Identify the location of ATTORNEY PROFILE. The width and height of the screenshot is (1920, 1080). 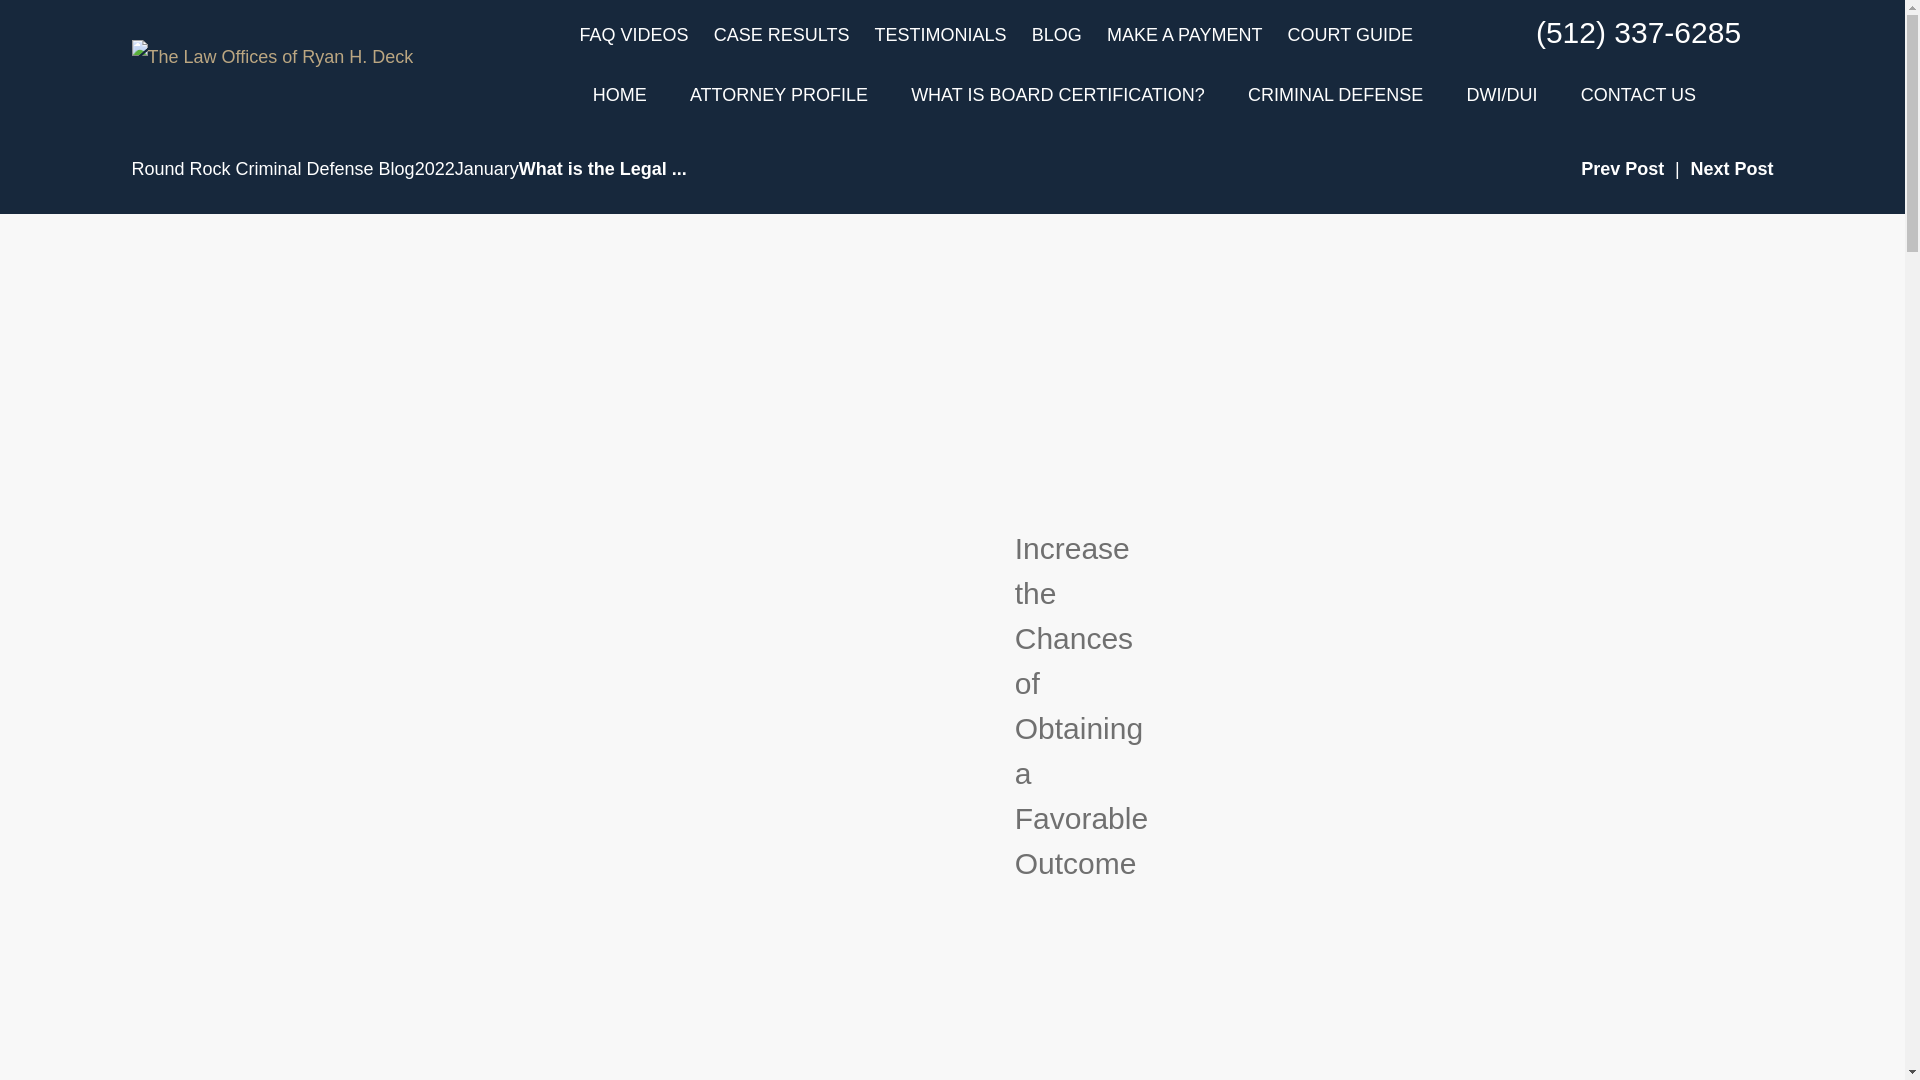
(778, 96).